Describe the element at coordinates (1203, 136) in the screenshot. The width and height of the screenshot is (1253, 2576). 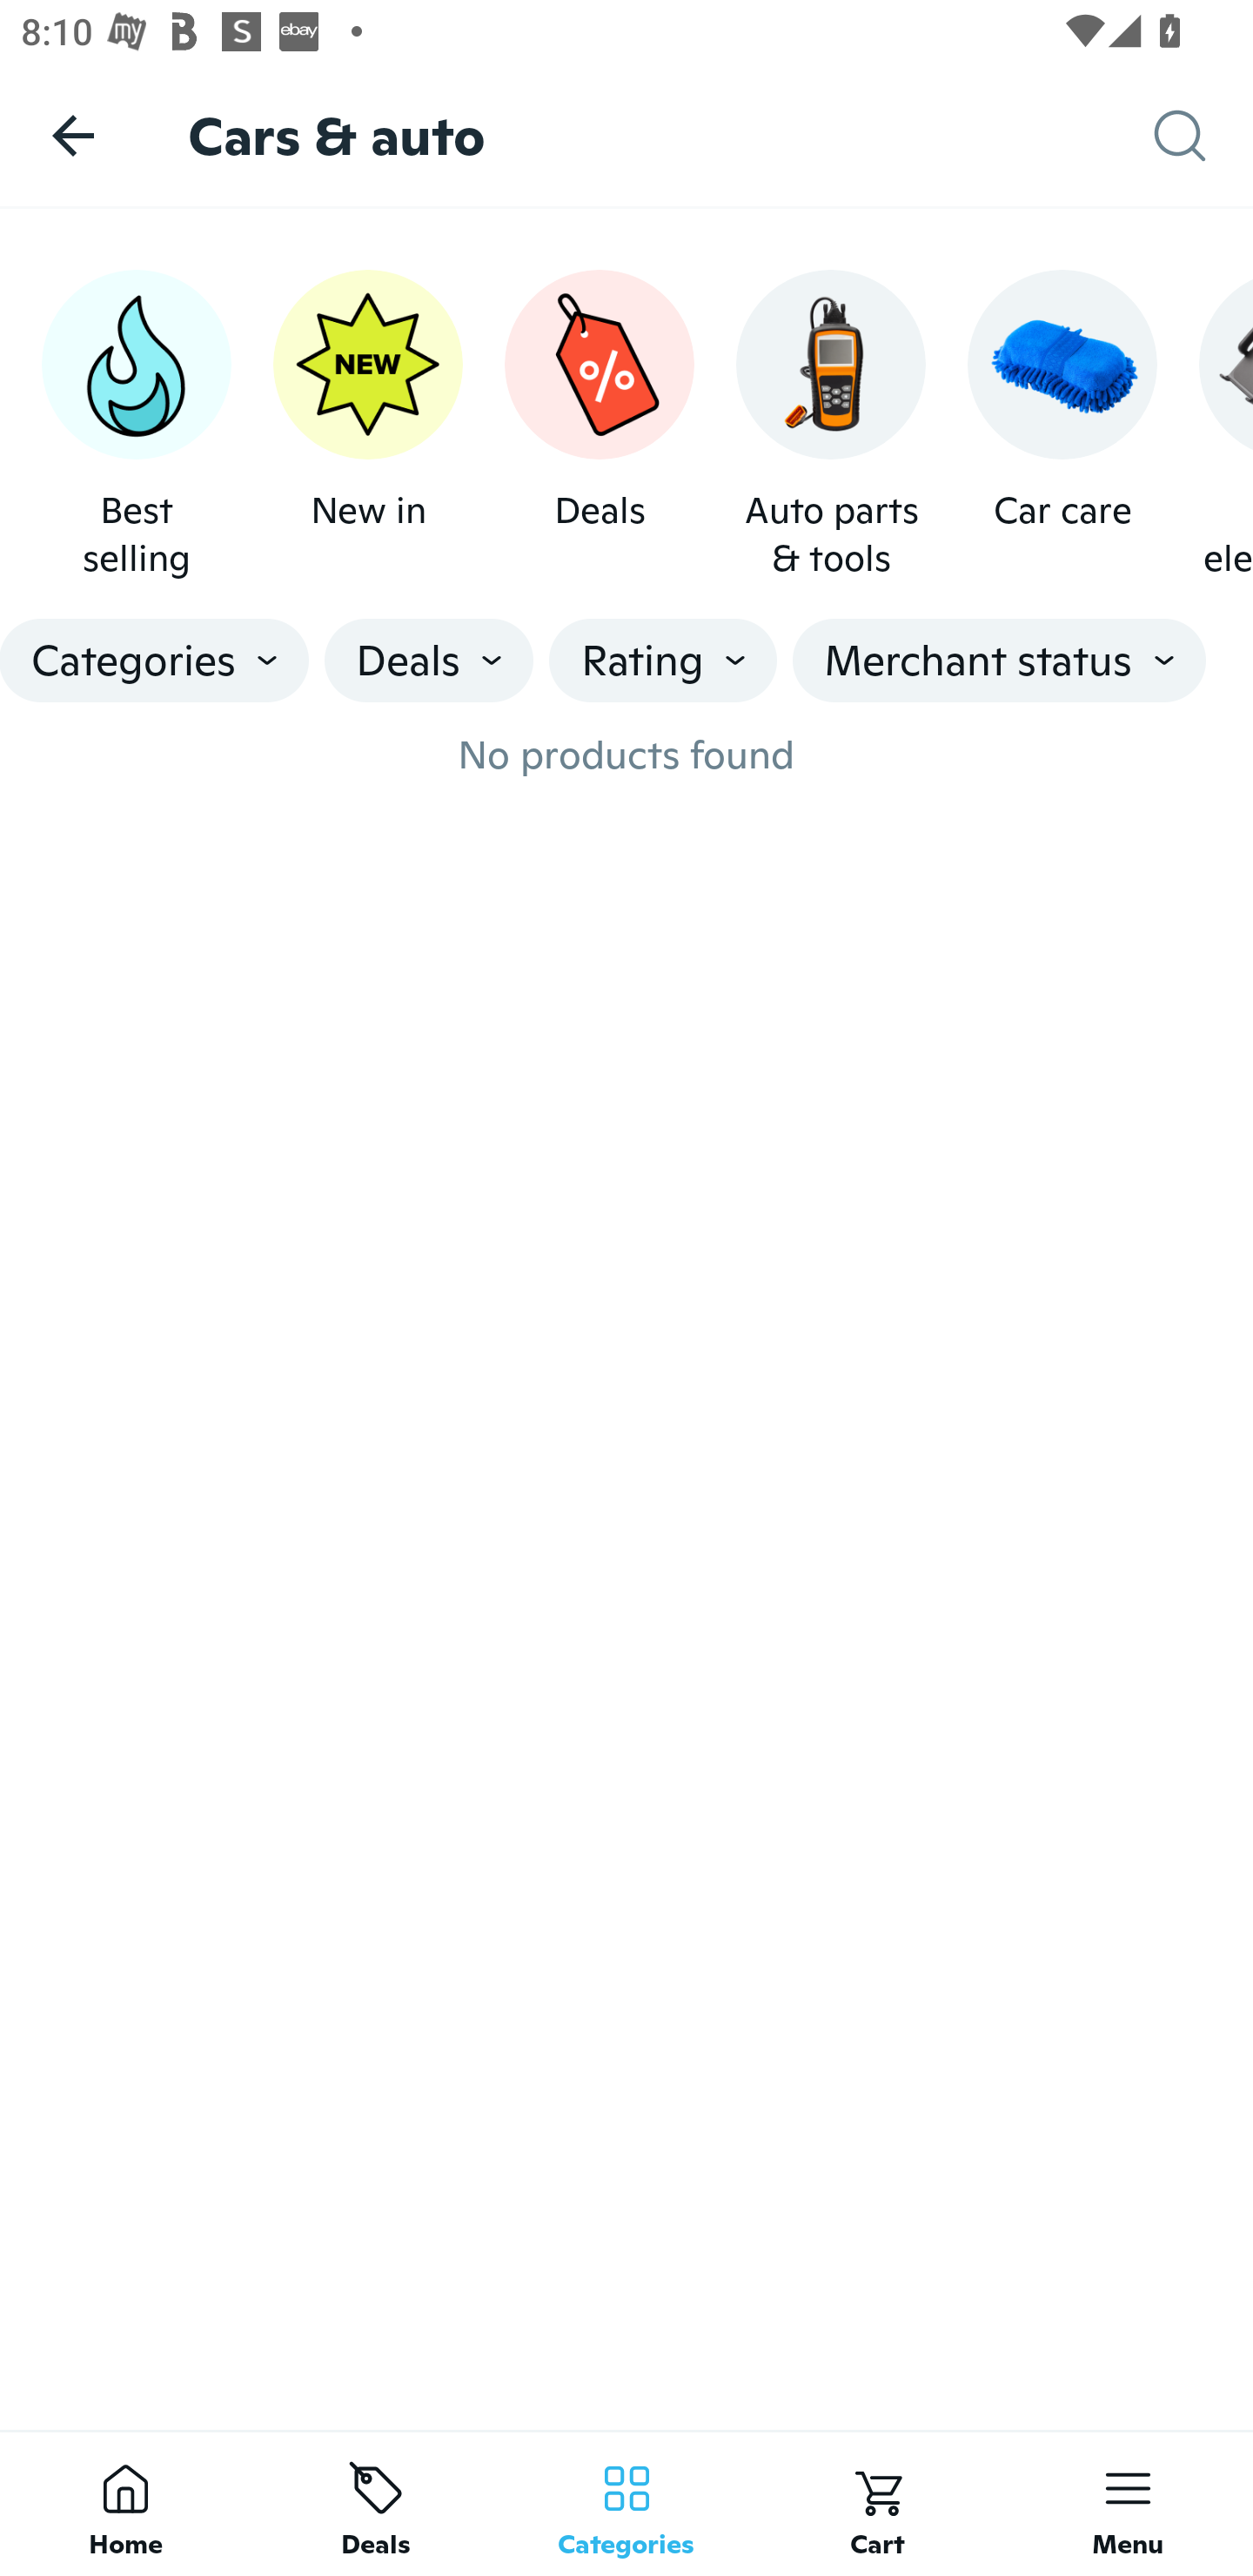
I see `Search` at that location.